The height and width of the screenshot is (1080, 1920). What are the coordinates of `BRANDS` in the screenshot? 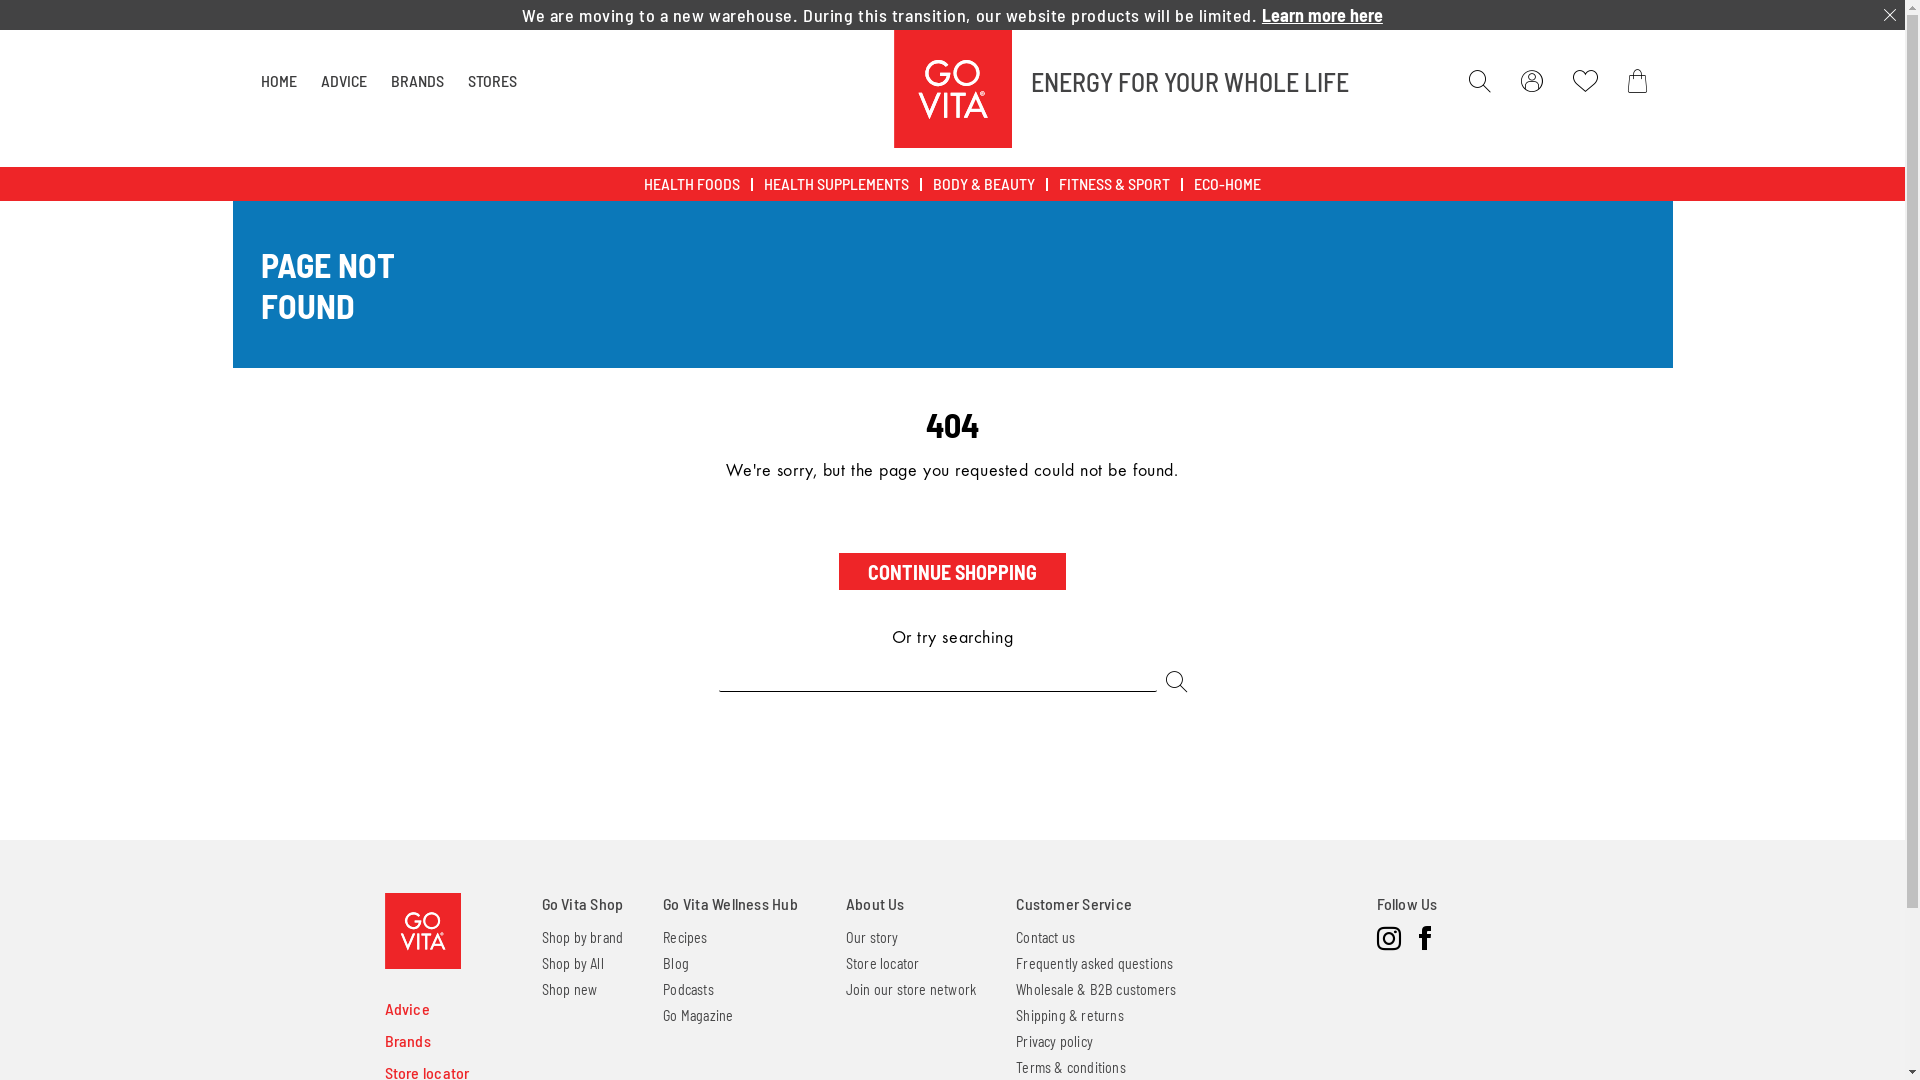 It's located at (416, 81).